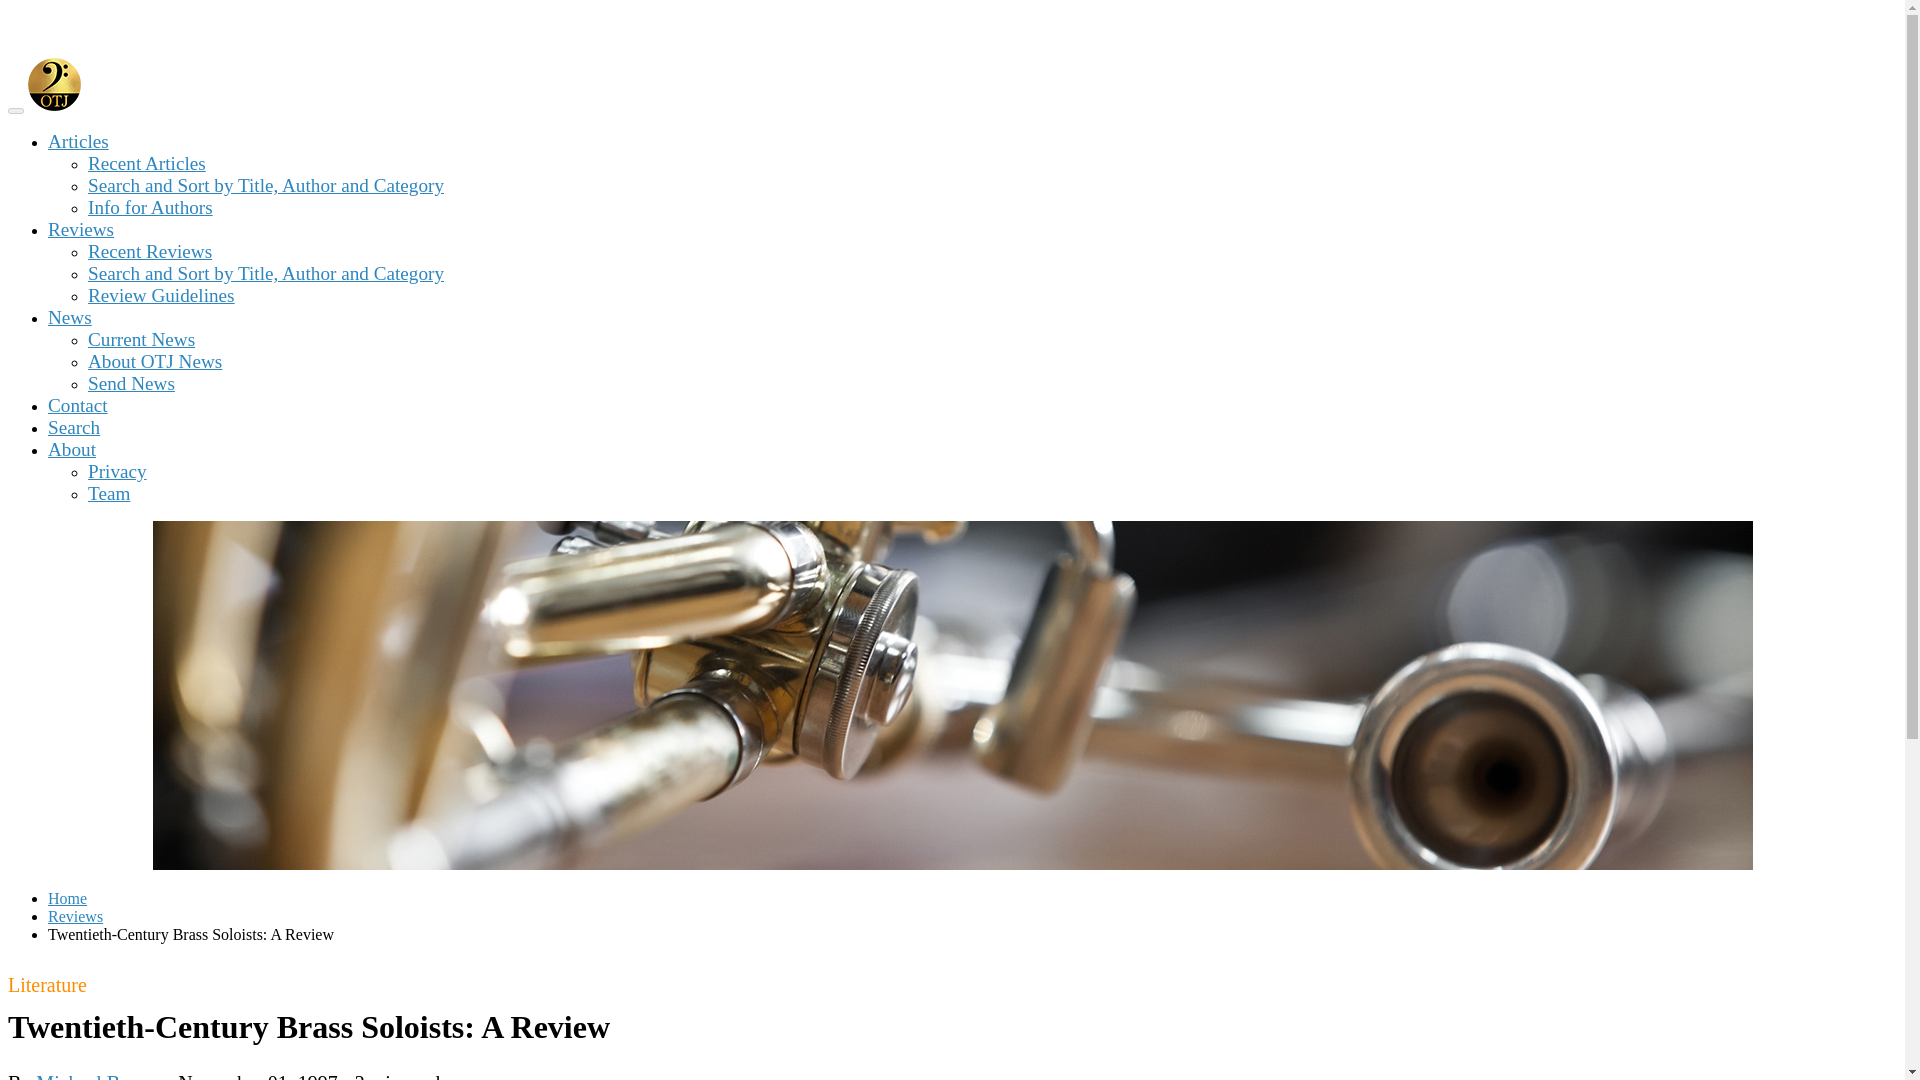 This screenshot has height=1080, width=1920. What do you see at coordinates (76, 916) in the screenshot?
I see `Reviews` at bounding box center [76, 916].